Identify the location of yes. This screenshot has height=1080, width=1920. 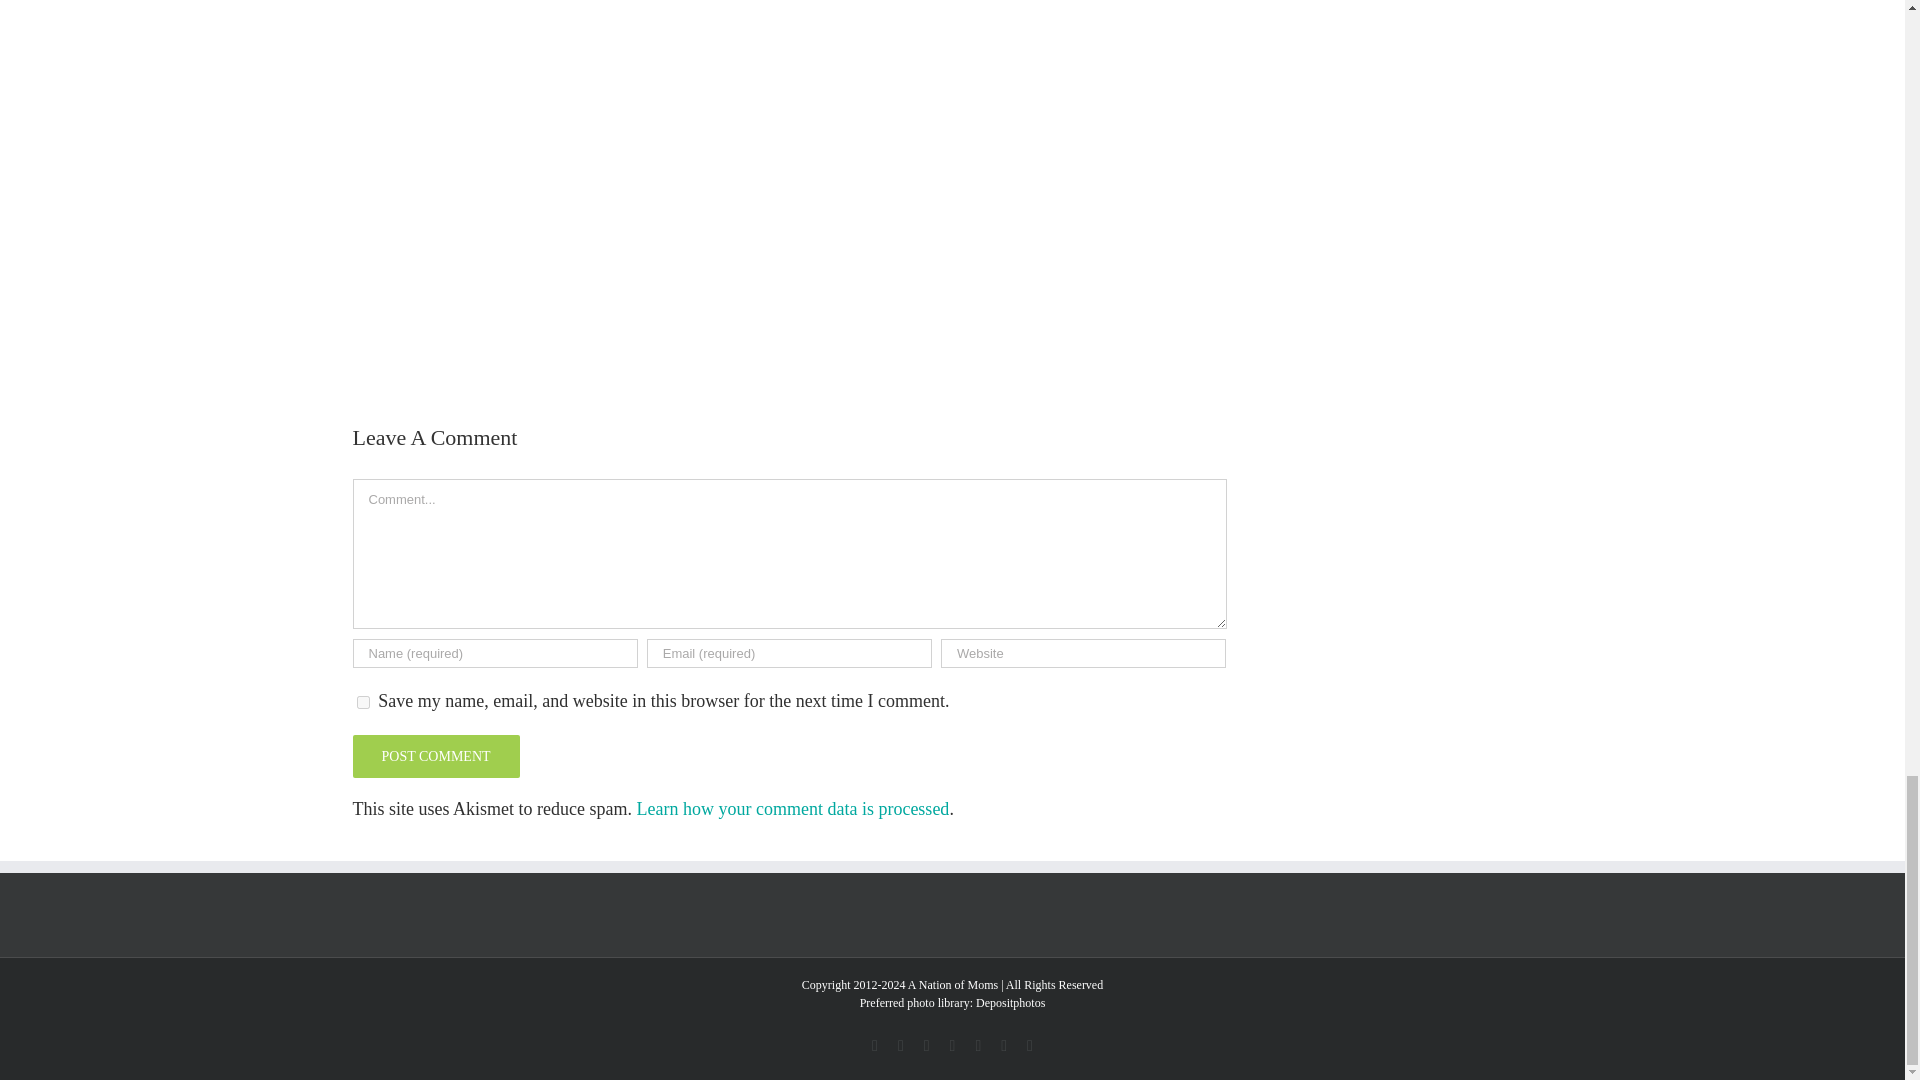
(362, 702).